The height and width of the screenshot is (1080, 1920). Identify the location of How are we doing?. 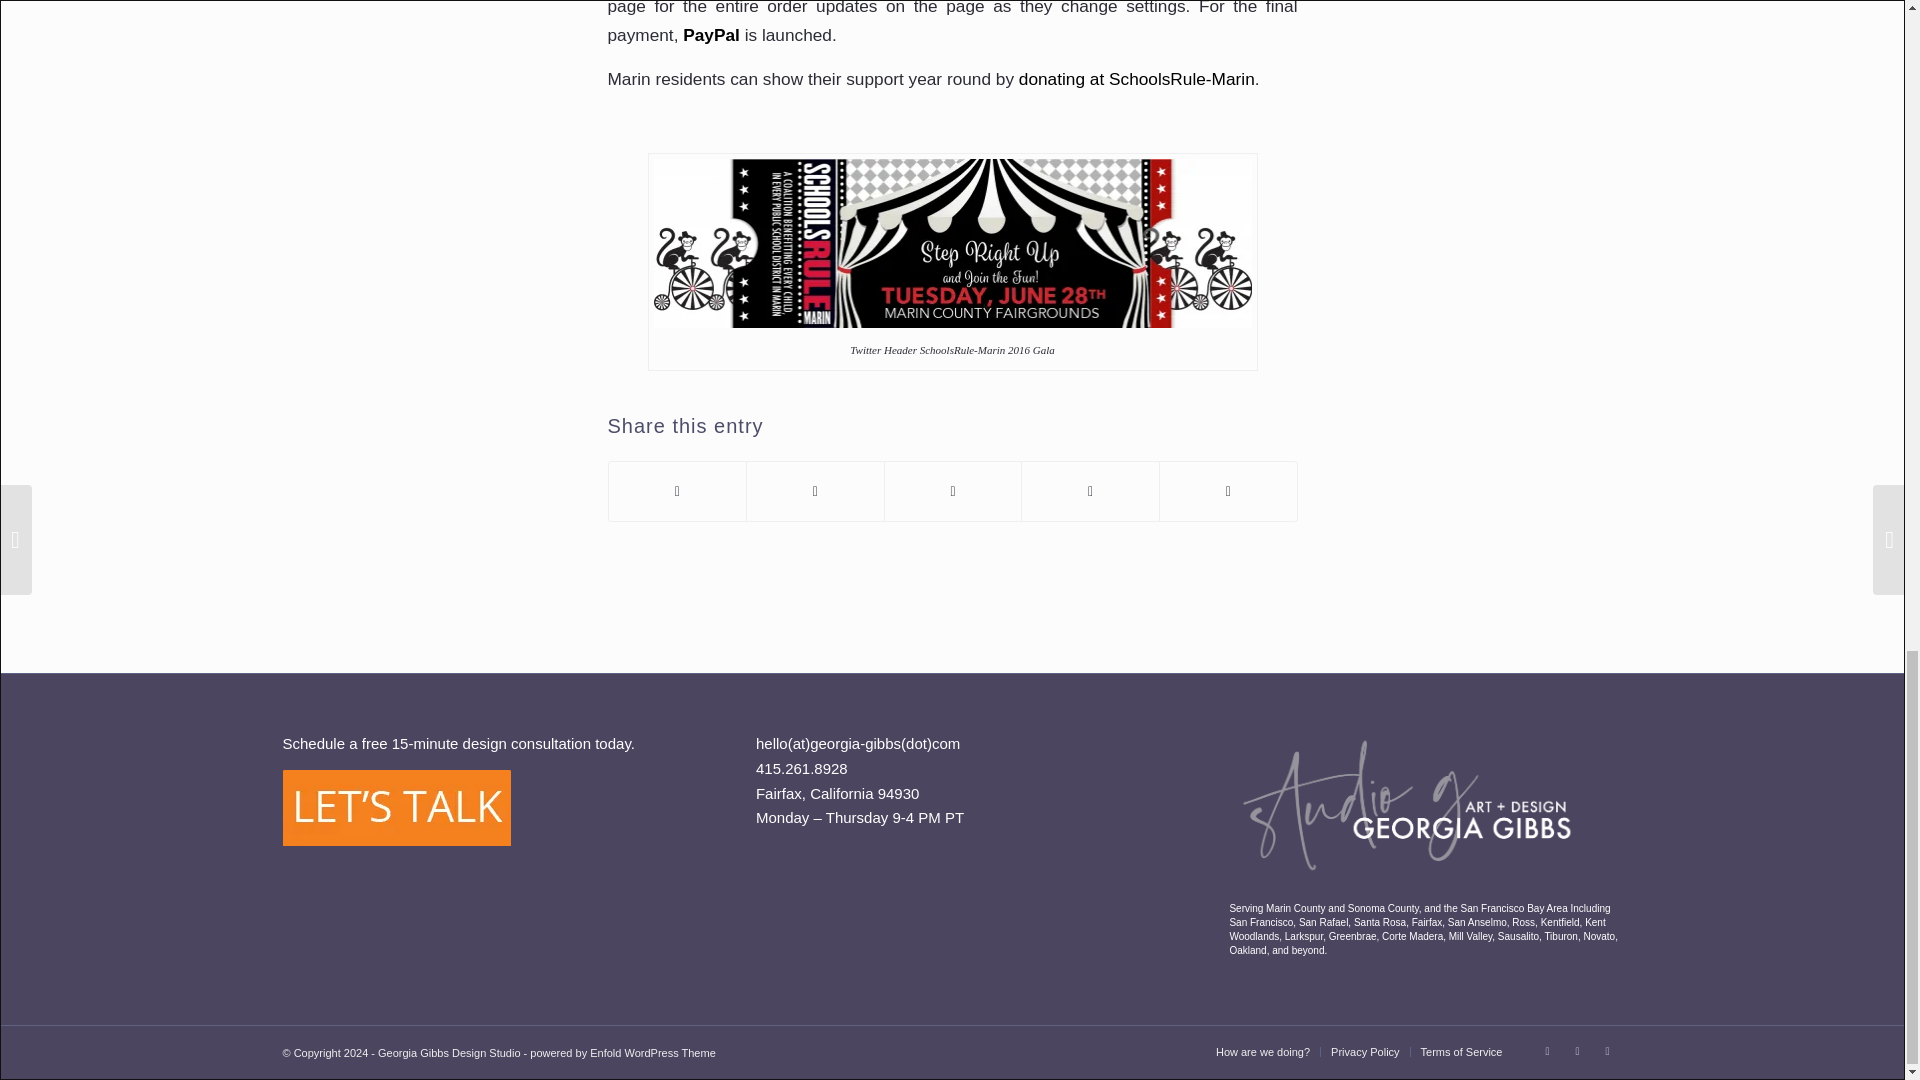
(1262, 1052).